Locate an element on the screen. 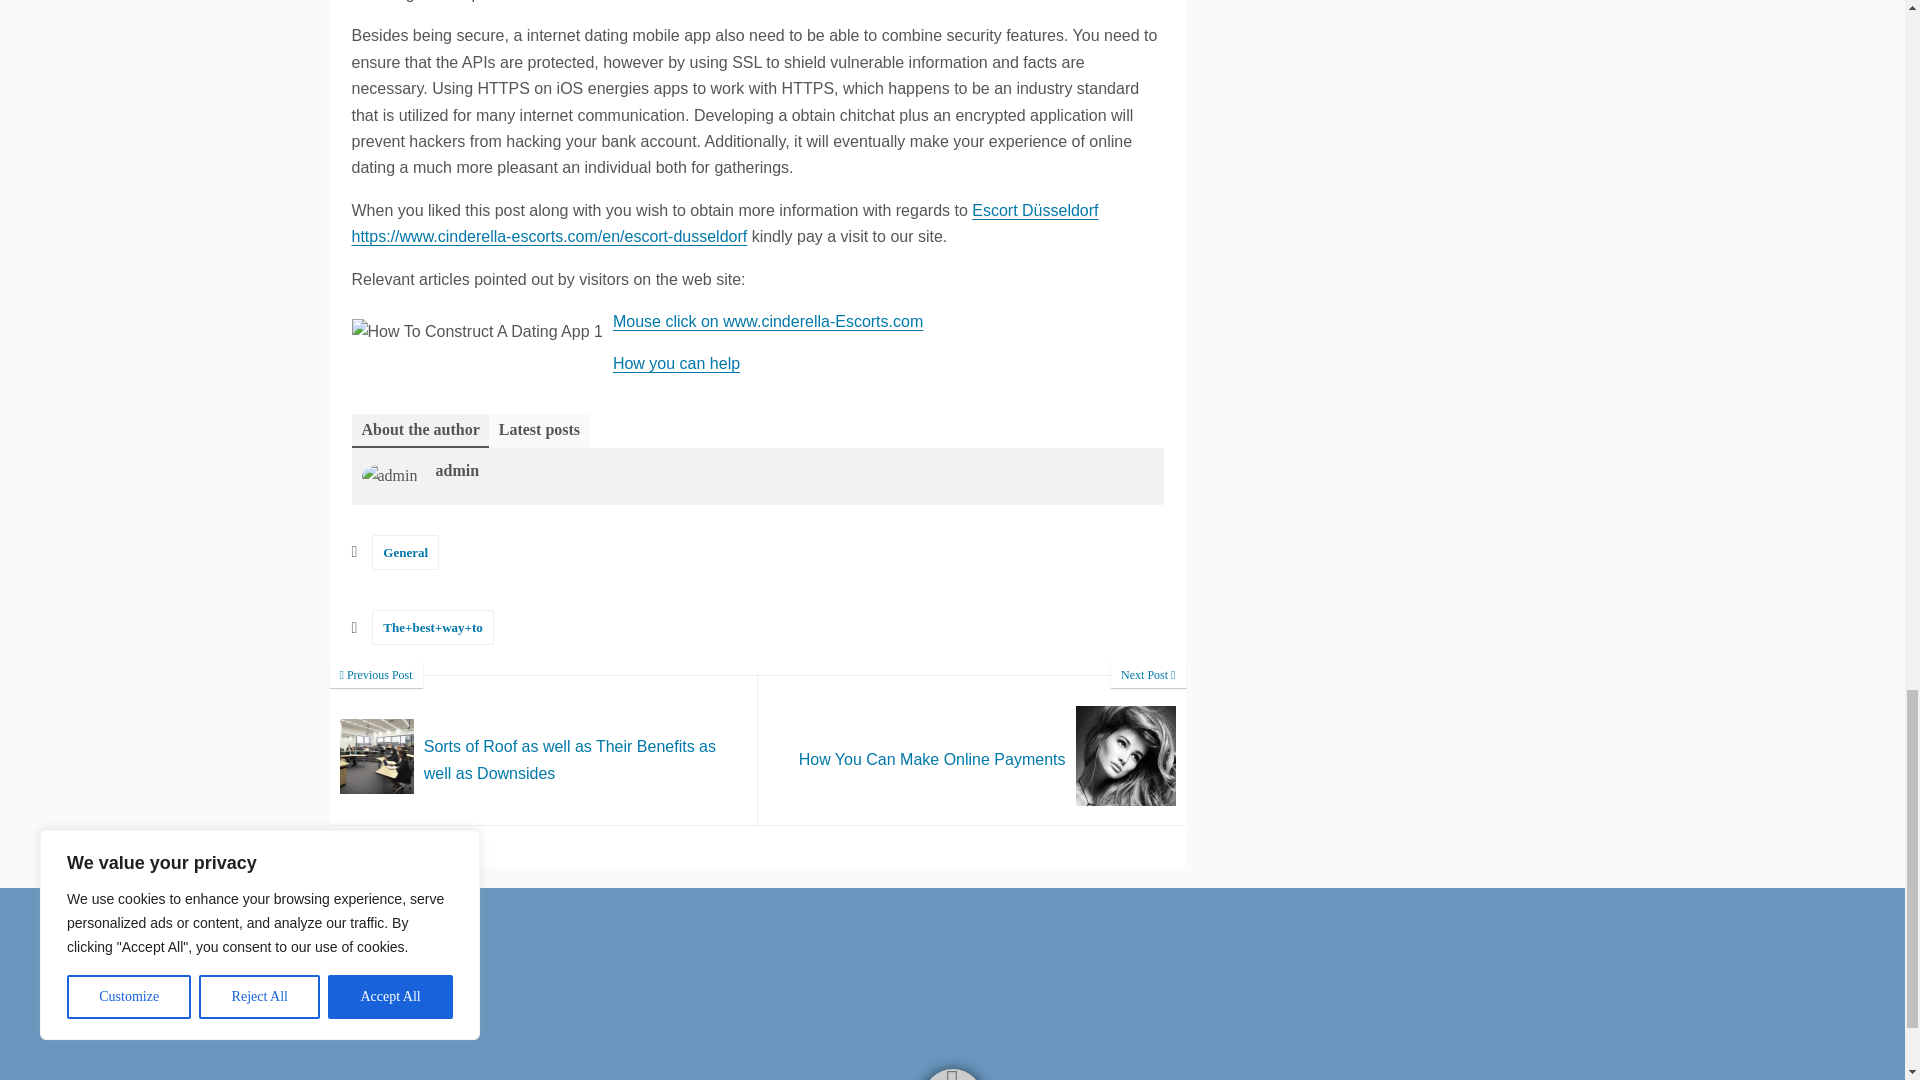  General is located at coordinates (972, 750).